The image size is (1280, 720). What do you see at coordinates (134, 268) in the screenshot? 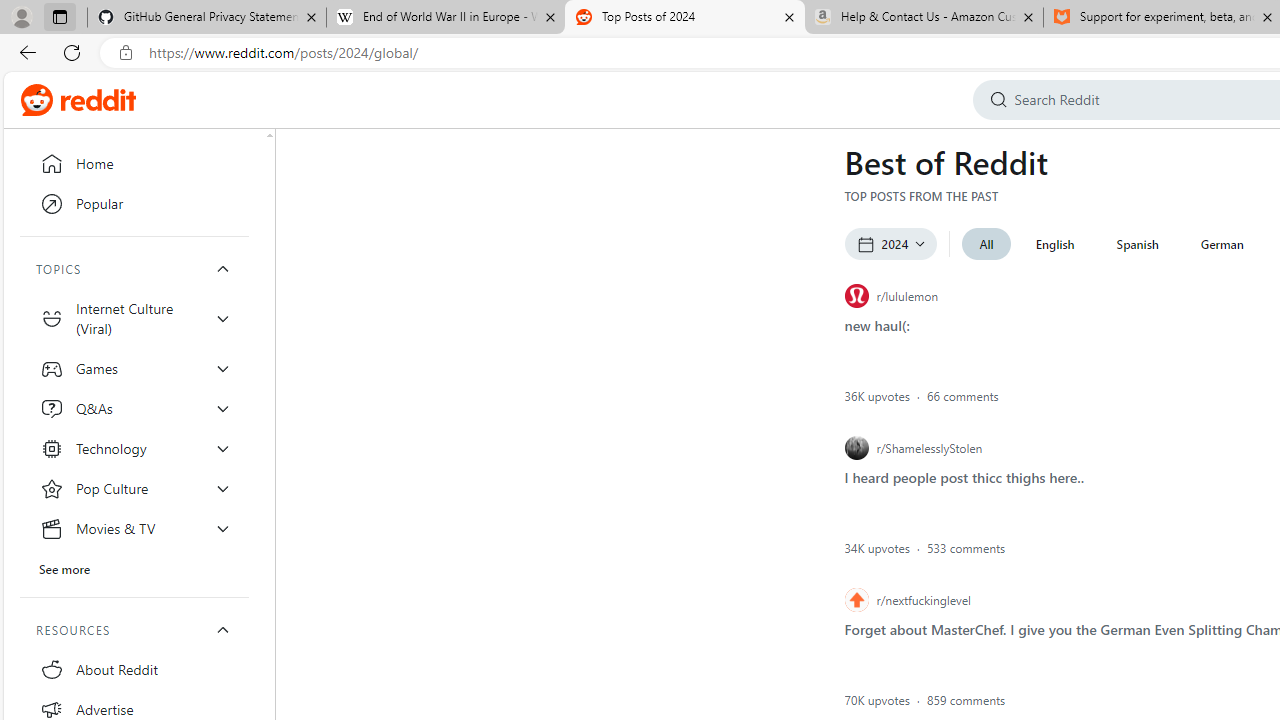
I see `TOPICS` at bounding box center [134, 268].